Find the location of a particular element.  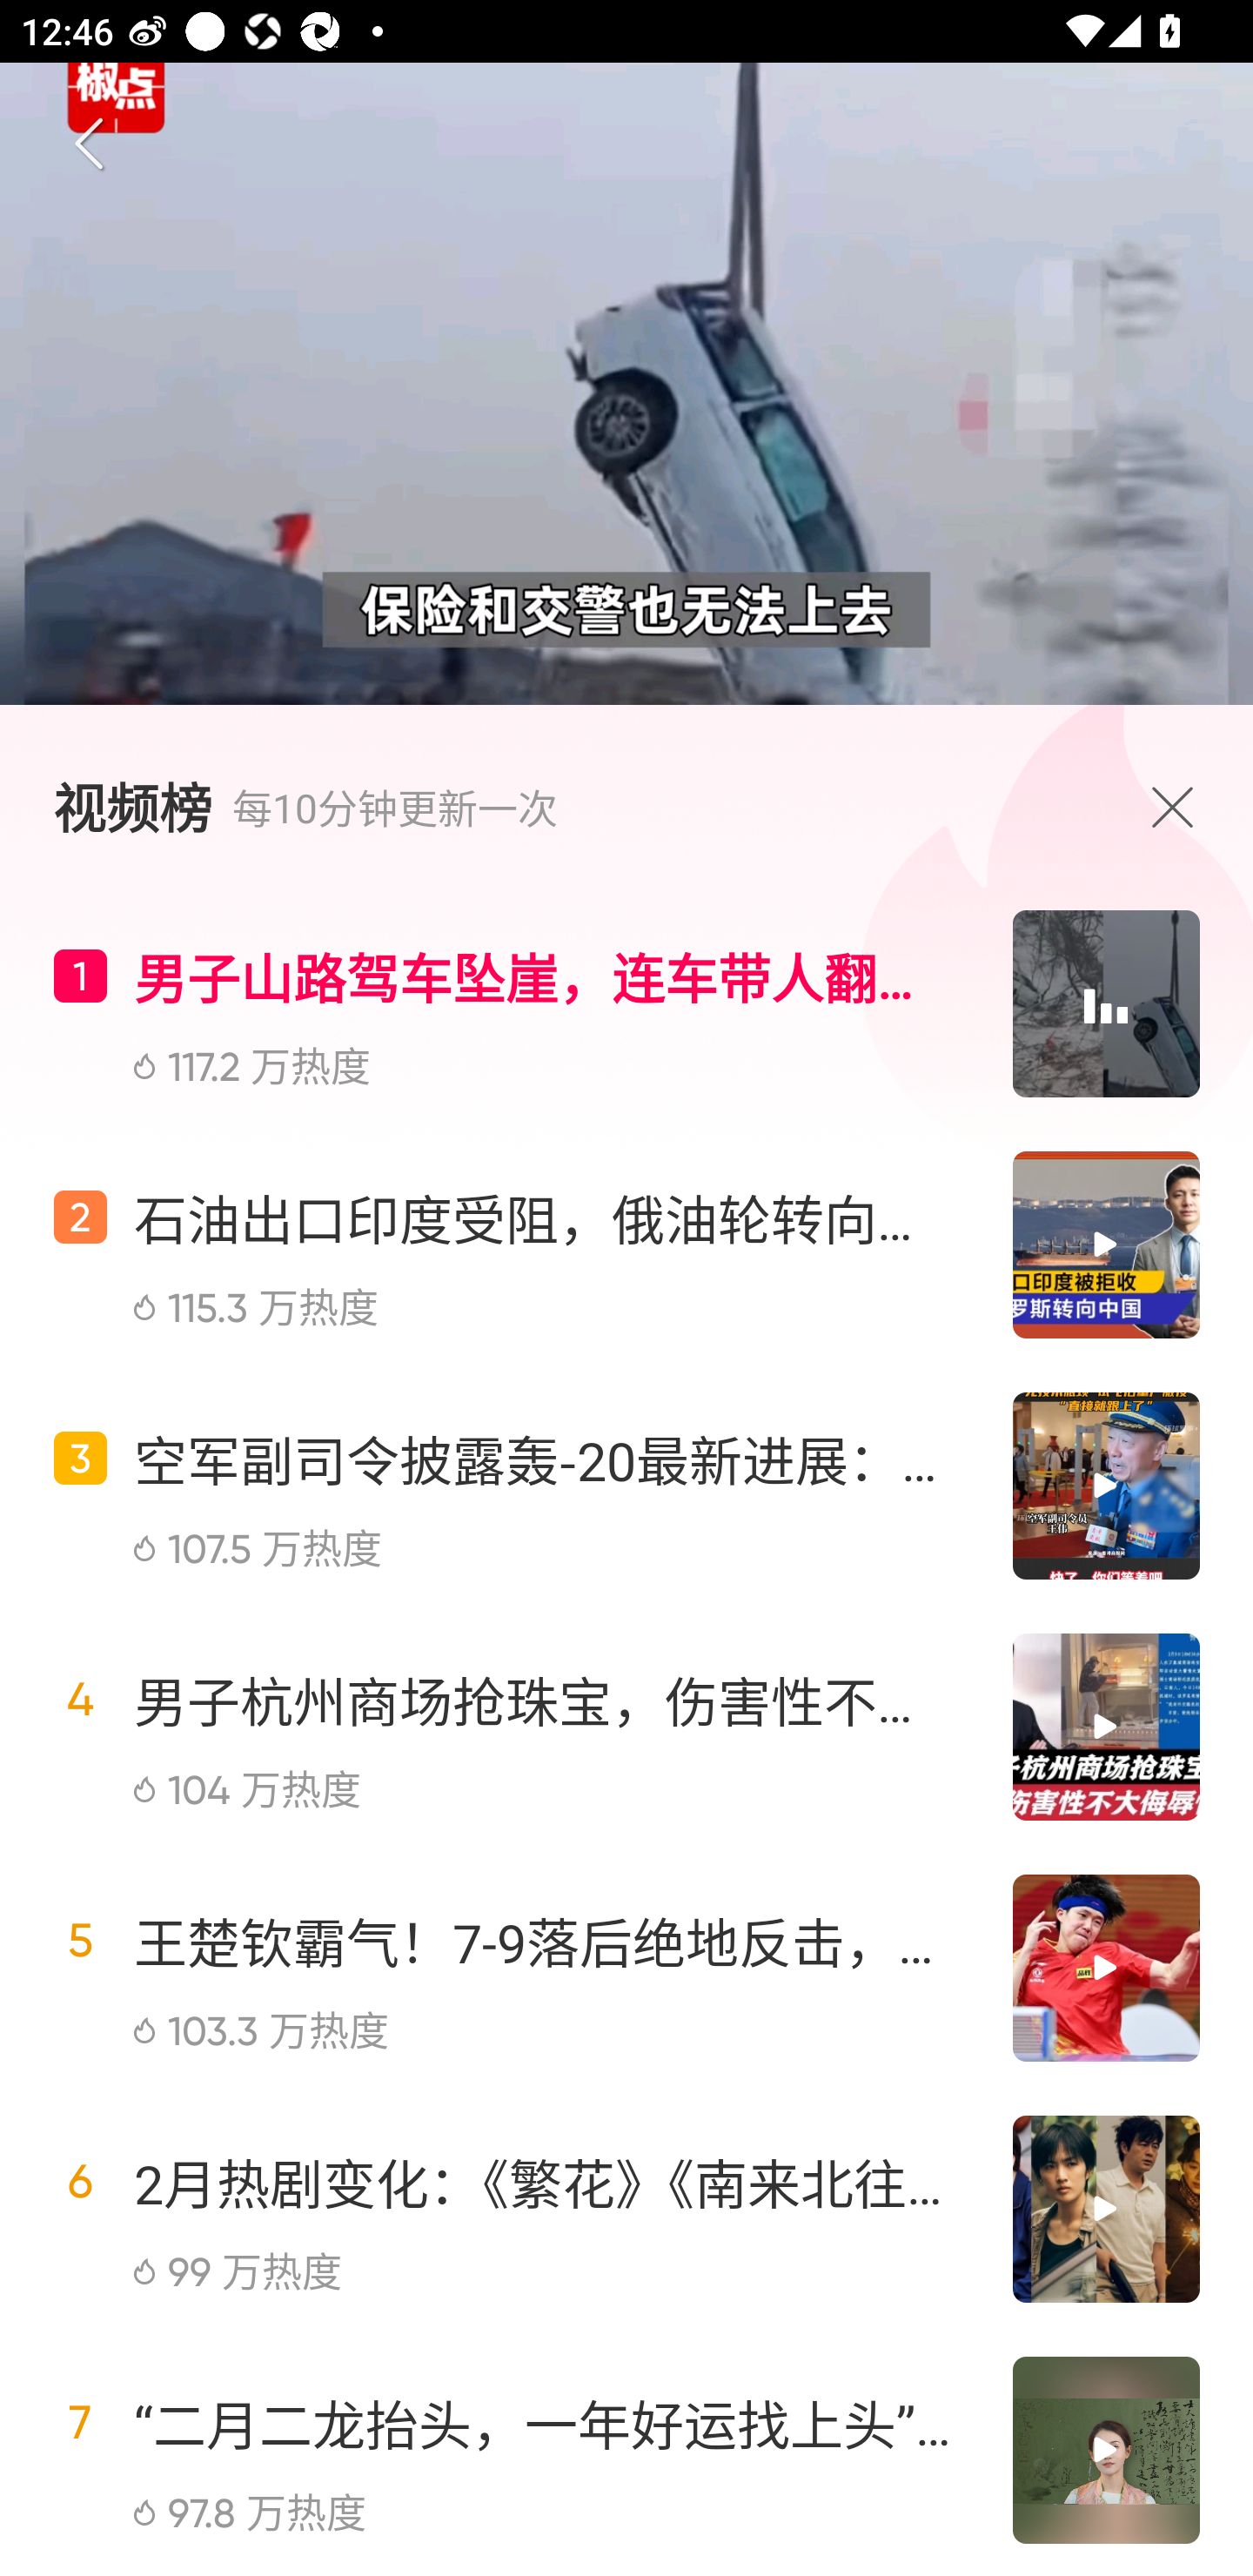

5 王楚钦霸气！7-9落后绝地反击，轰5-1后拿下，眼神透着杀气 103.3 万热度 is located at coordinates (626, 1968).